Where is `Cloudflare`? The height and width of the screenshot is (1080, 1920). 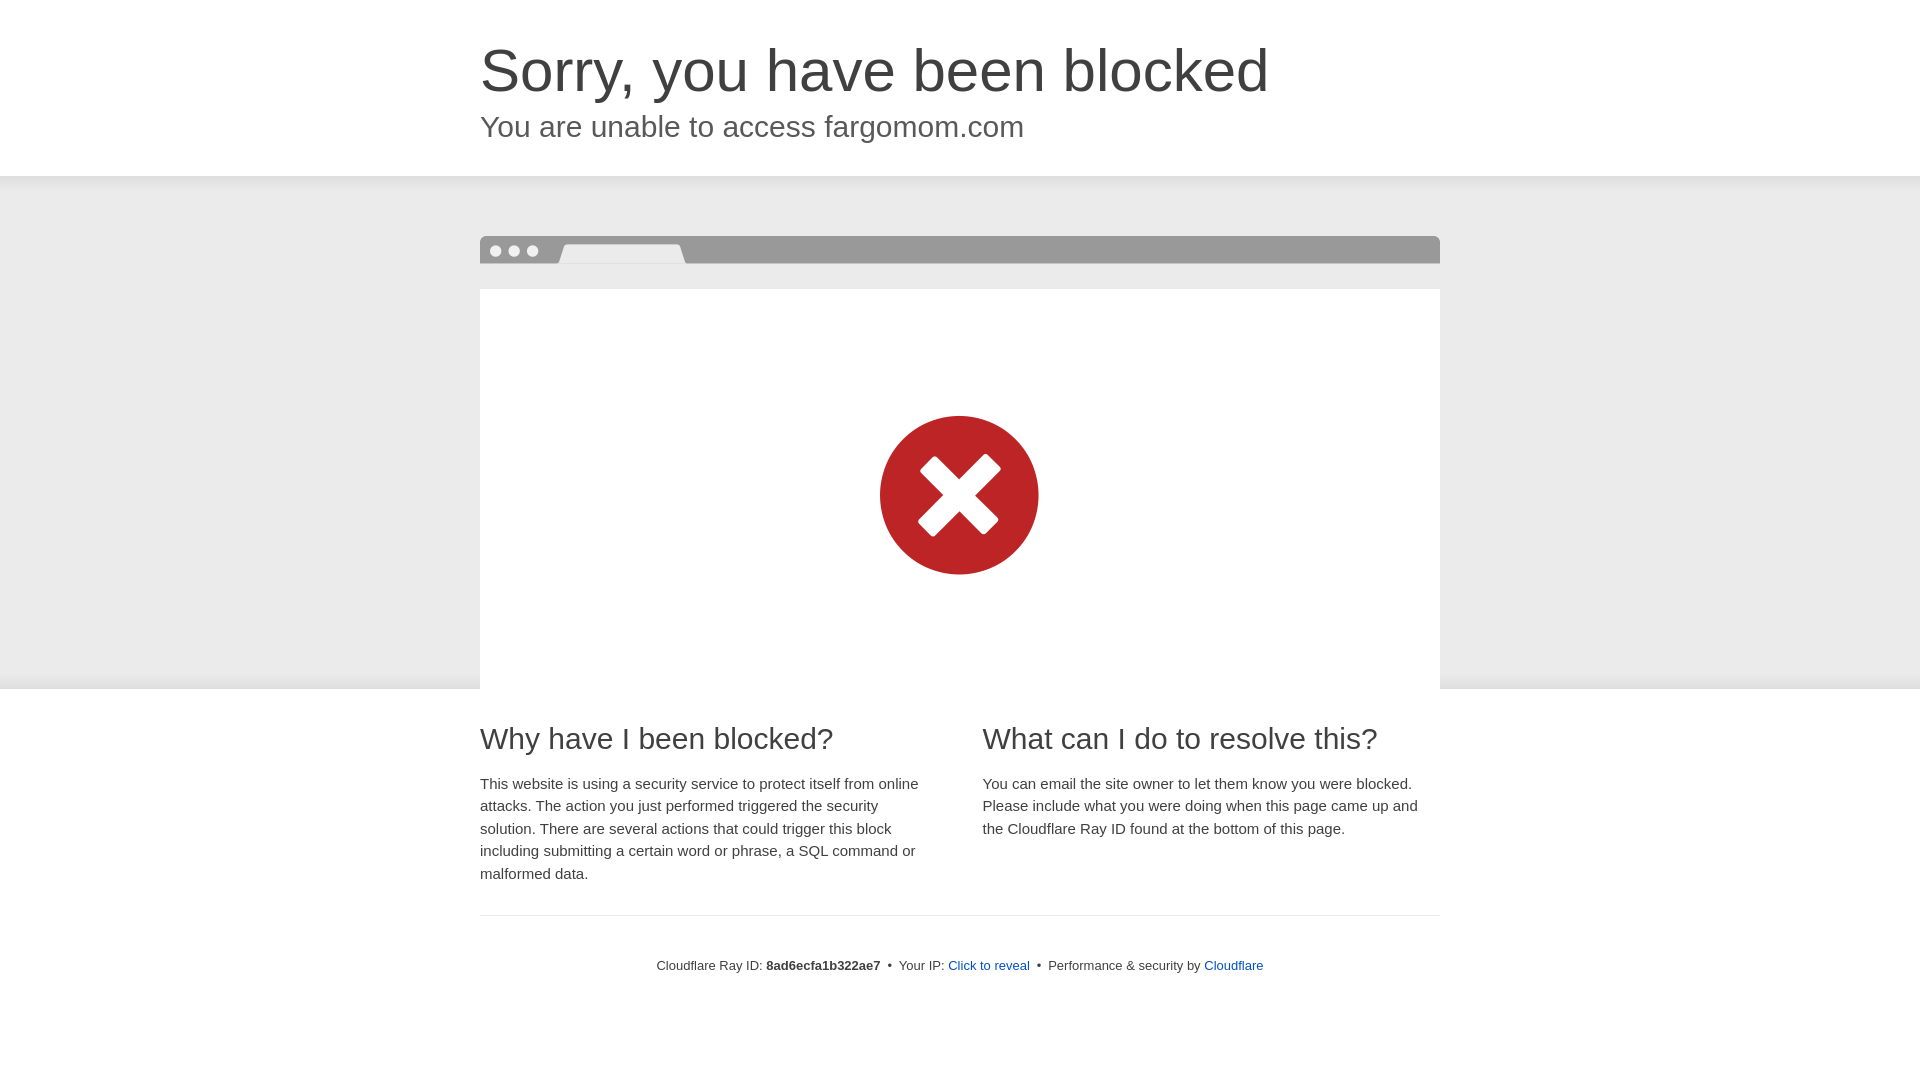 Cloudflare is located at coordinates (1233, 965).